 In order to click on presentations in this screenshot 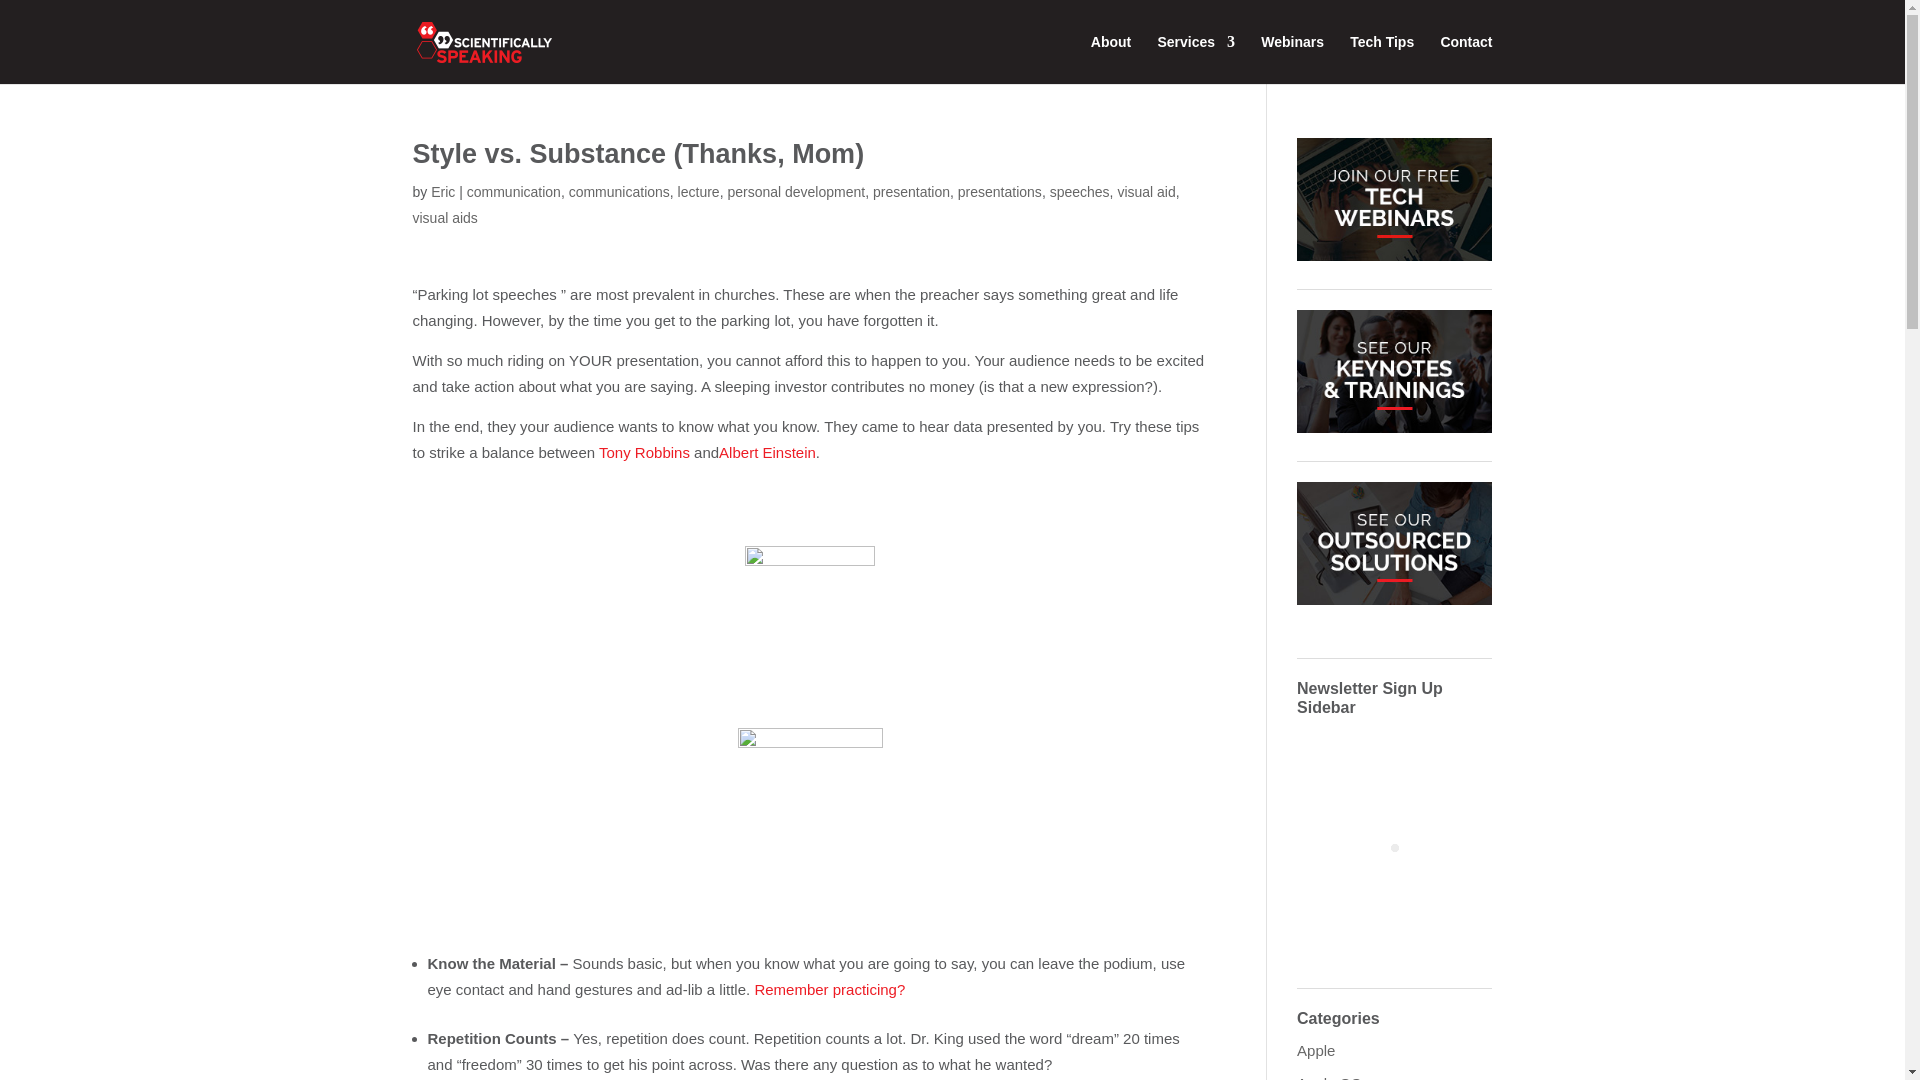, I will do `click(1000, 191)`.